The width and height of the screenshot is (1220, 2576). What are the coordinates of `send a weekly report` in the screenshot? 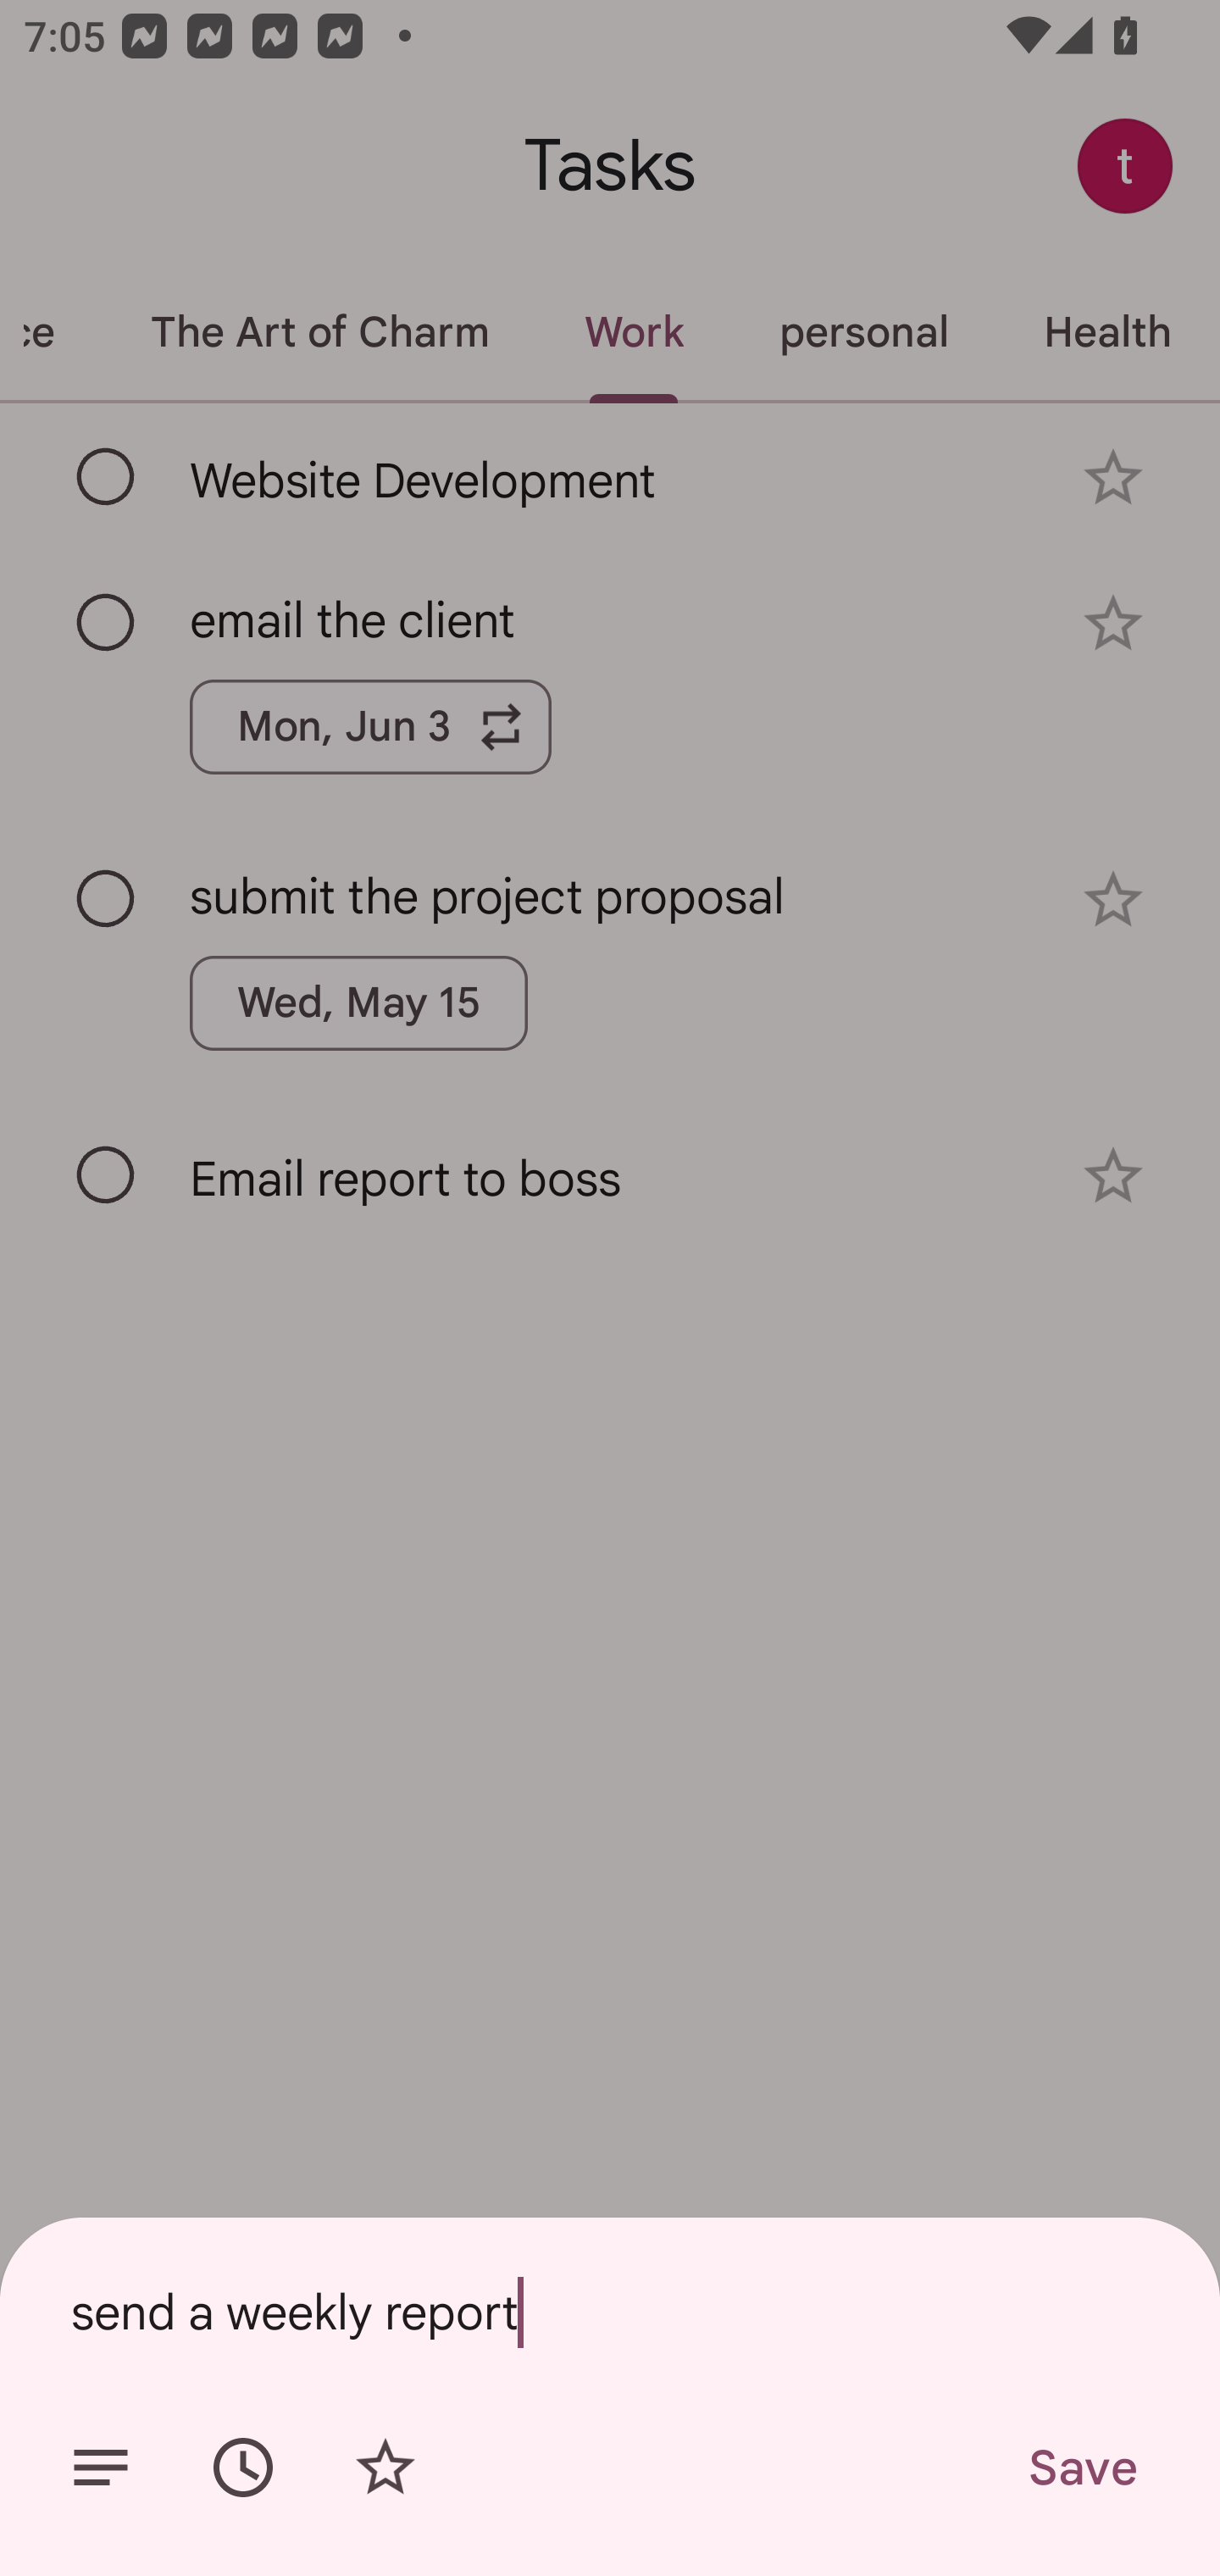 It's located at (610, 2312).